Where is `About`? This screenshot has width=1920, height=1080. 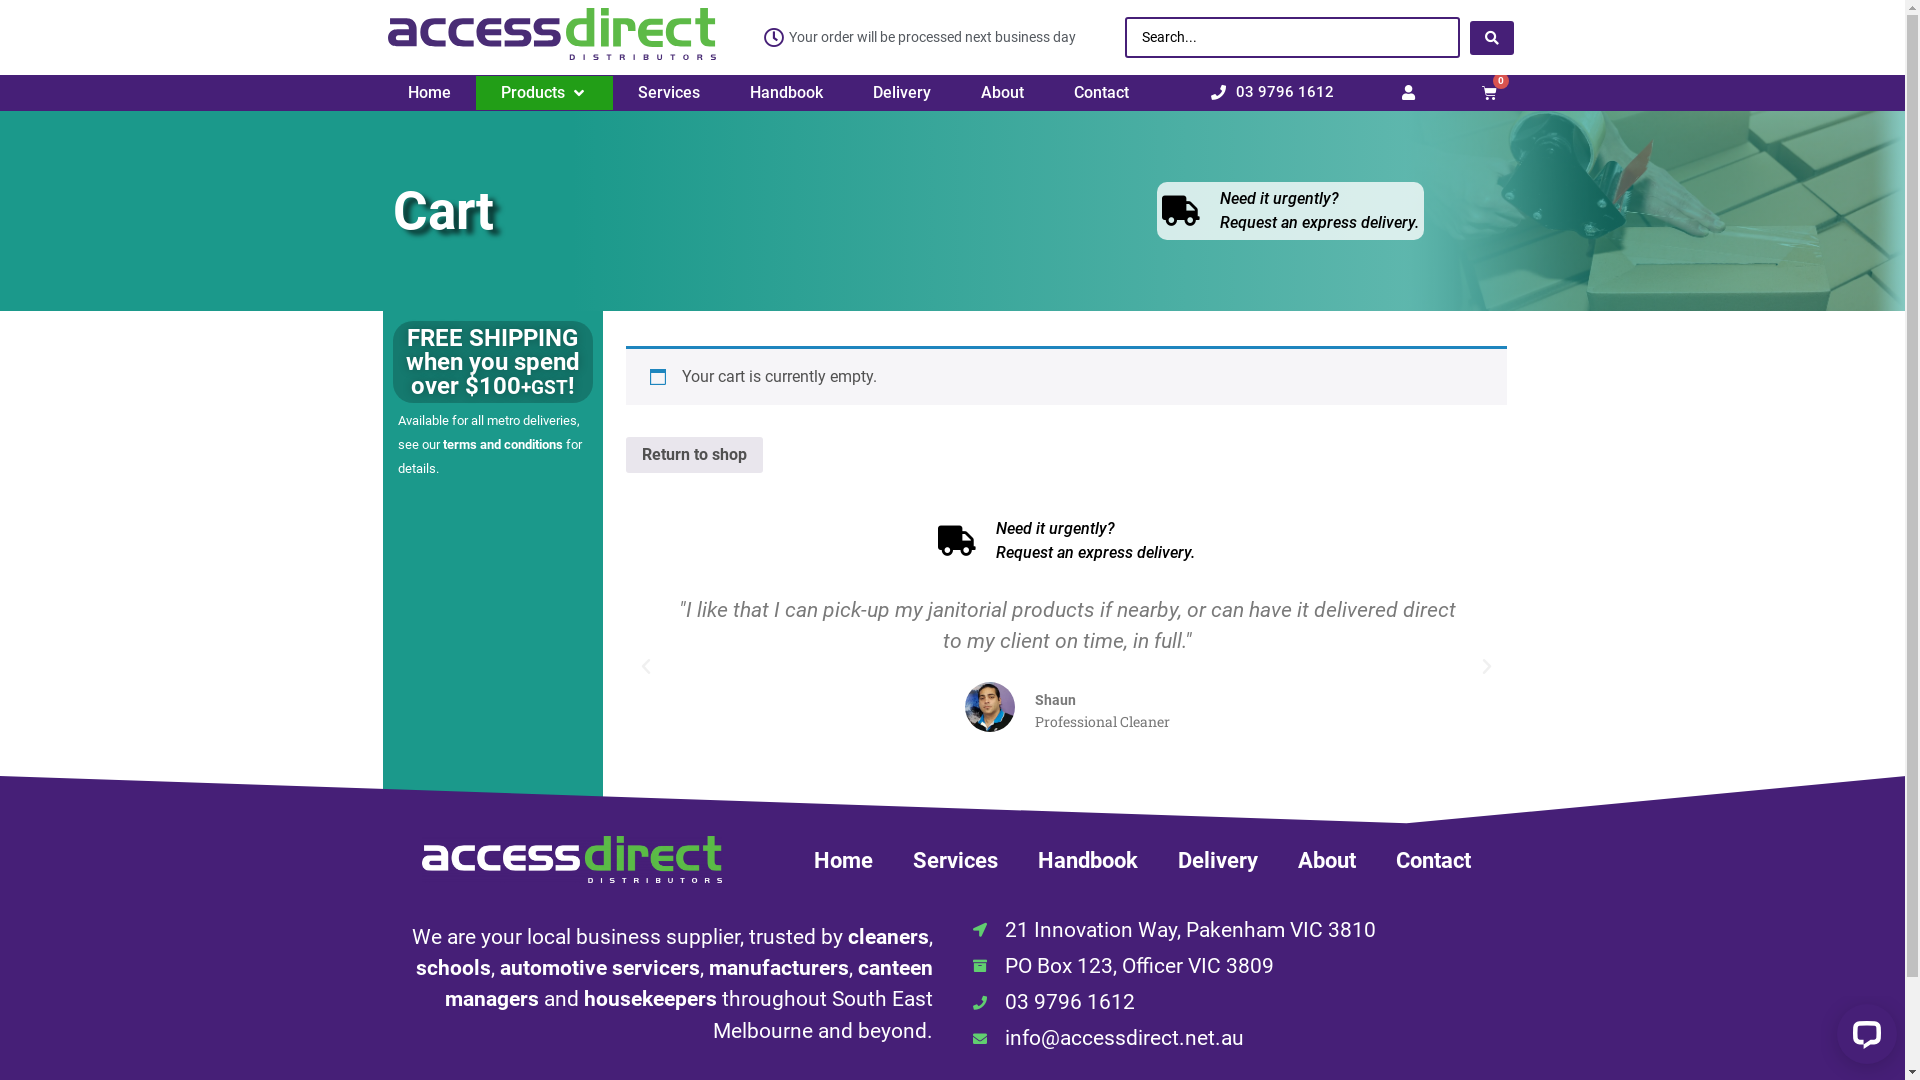
About is located at coordinates (1327, 860).